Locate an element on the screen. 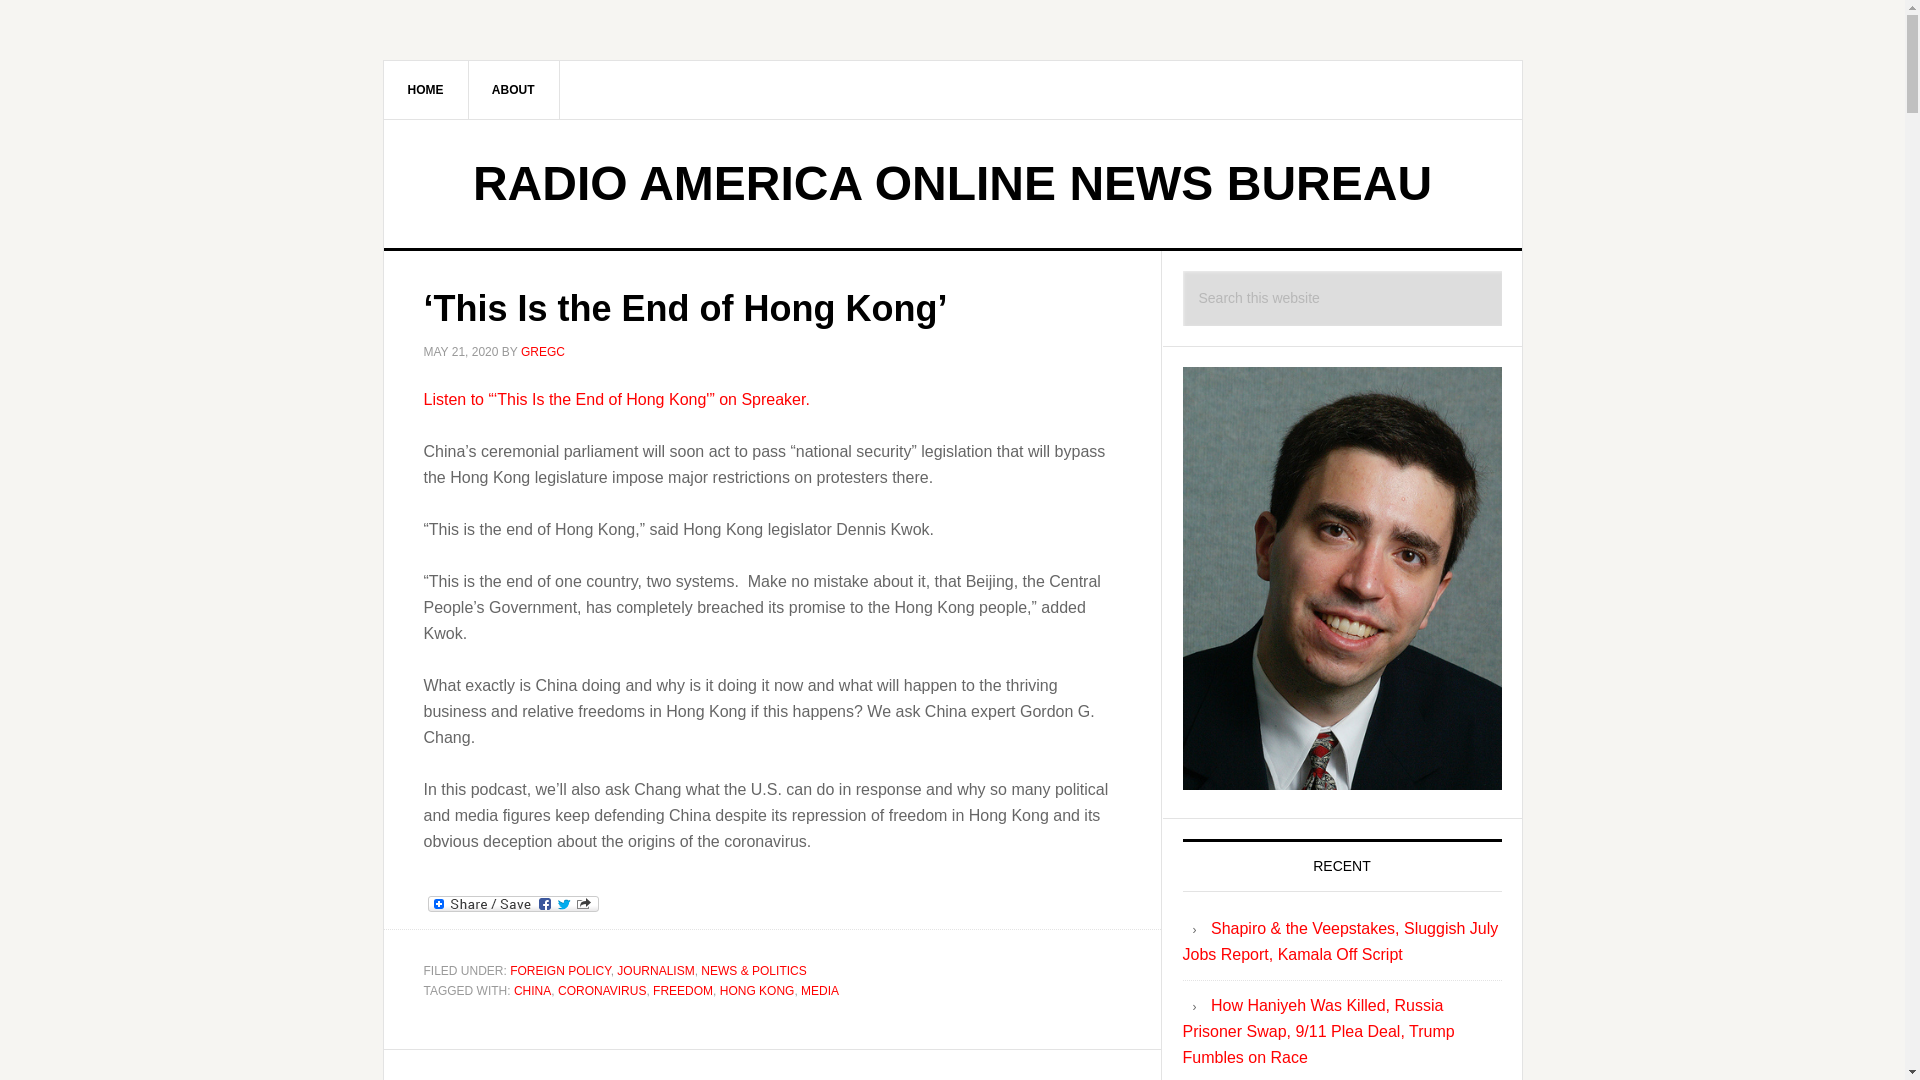 The image size is (1920, 1080). HOME is located at coordinates (426, 89).